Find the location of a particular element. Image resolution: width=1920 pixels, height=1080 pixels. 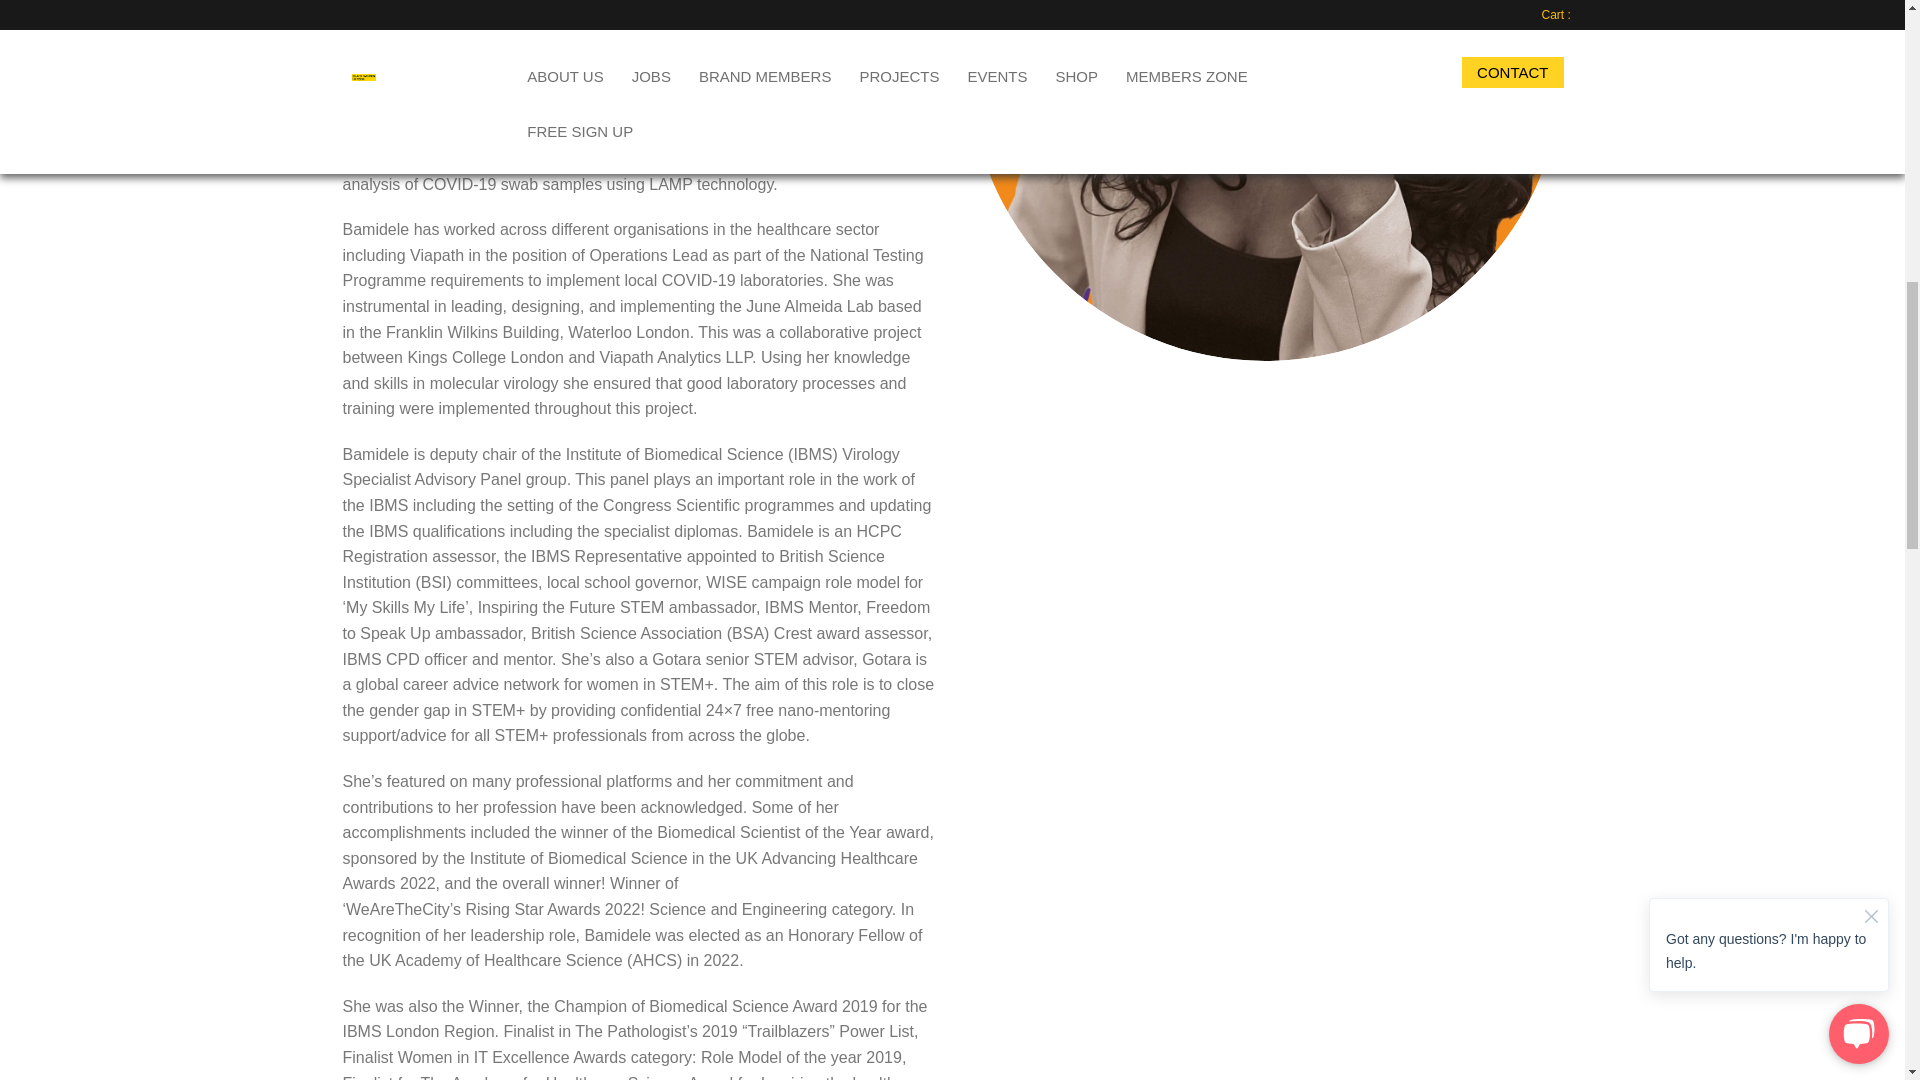

bamidele-farinre is located at coordinates (1264, 180).